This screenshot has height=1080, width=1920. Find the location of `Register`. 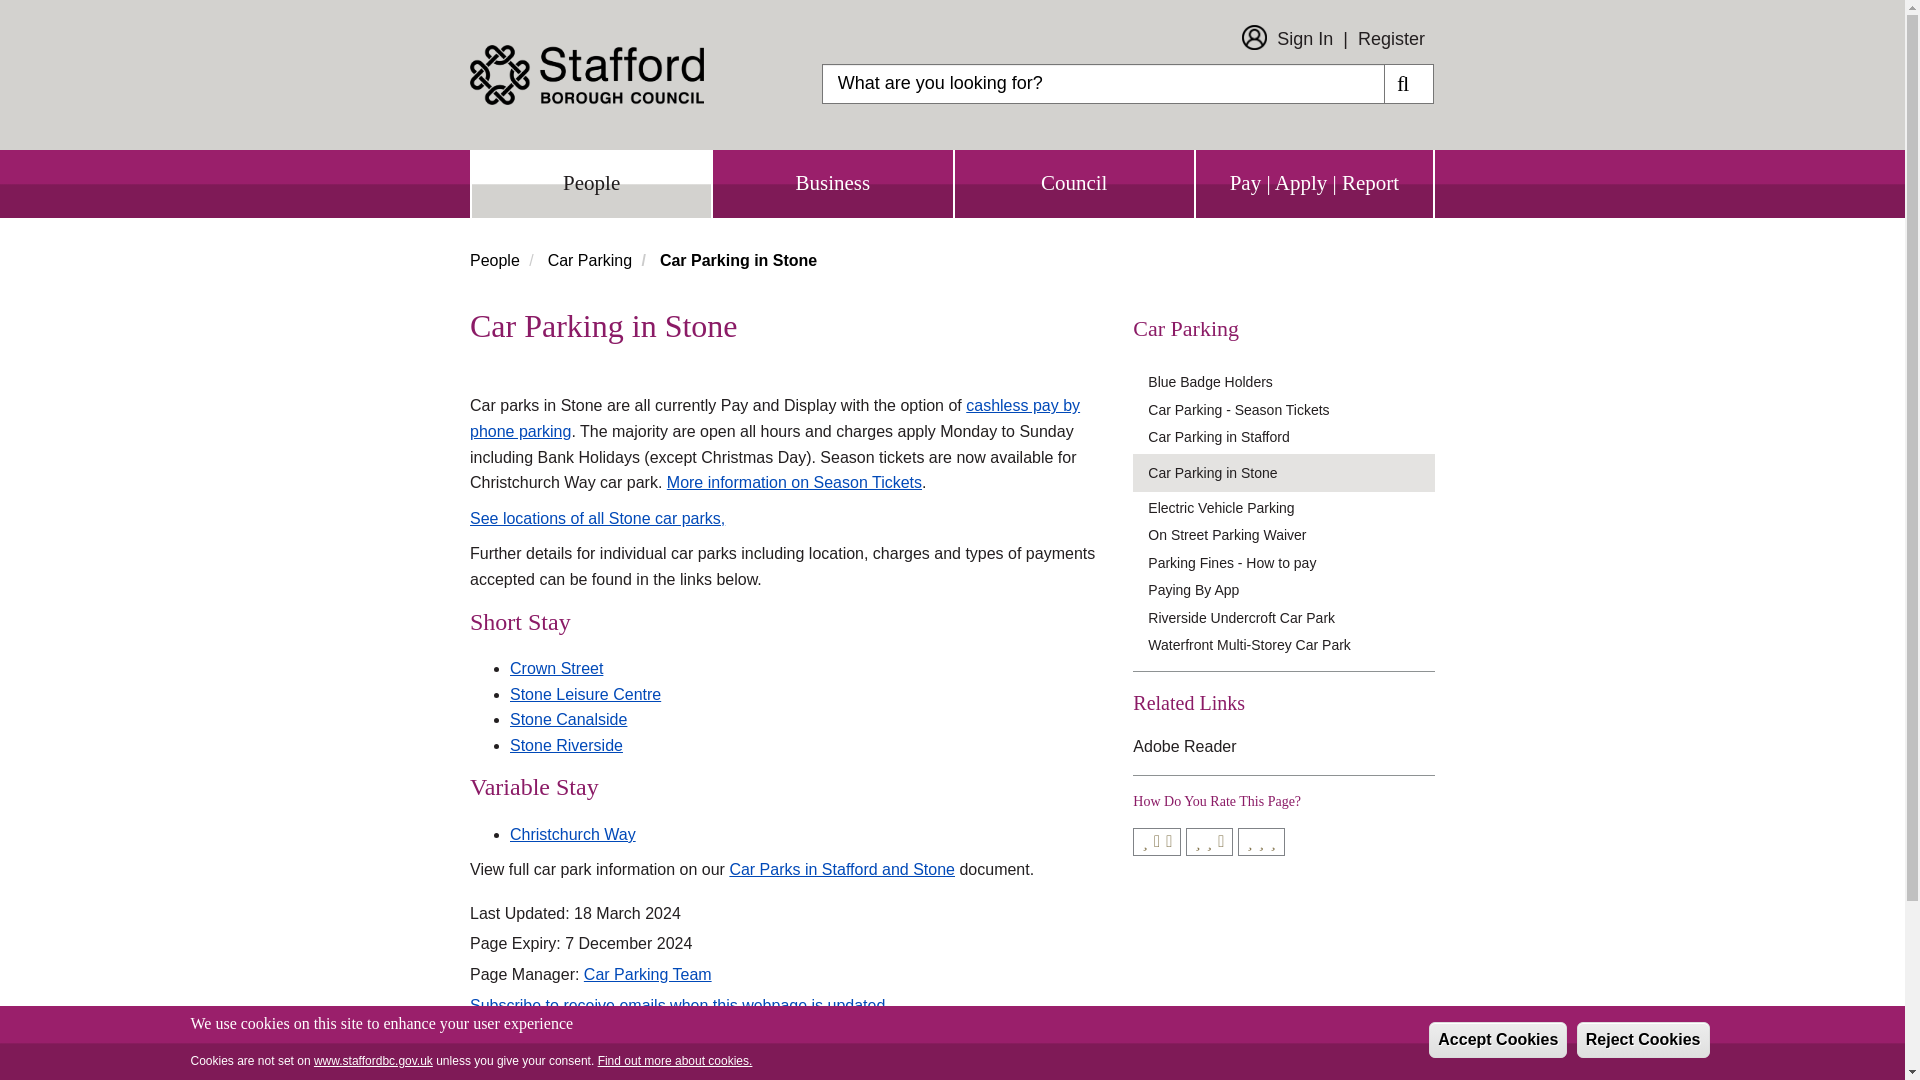

Register is located at coordinates (1390, 38).